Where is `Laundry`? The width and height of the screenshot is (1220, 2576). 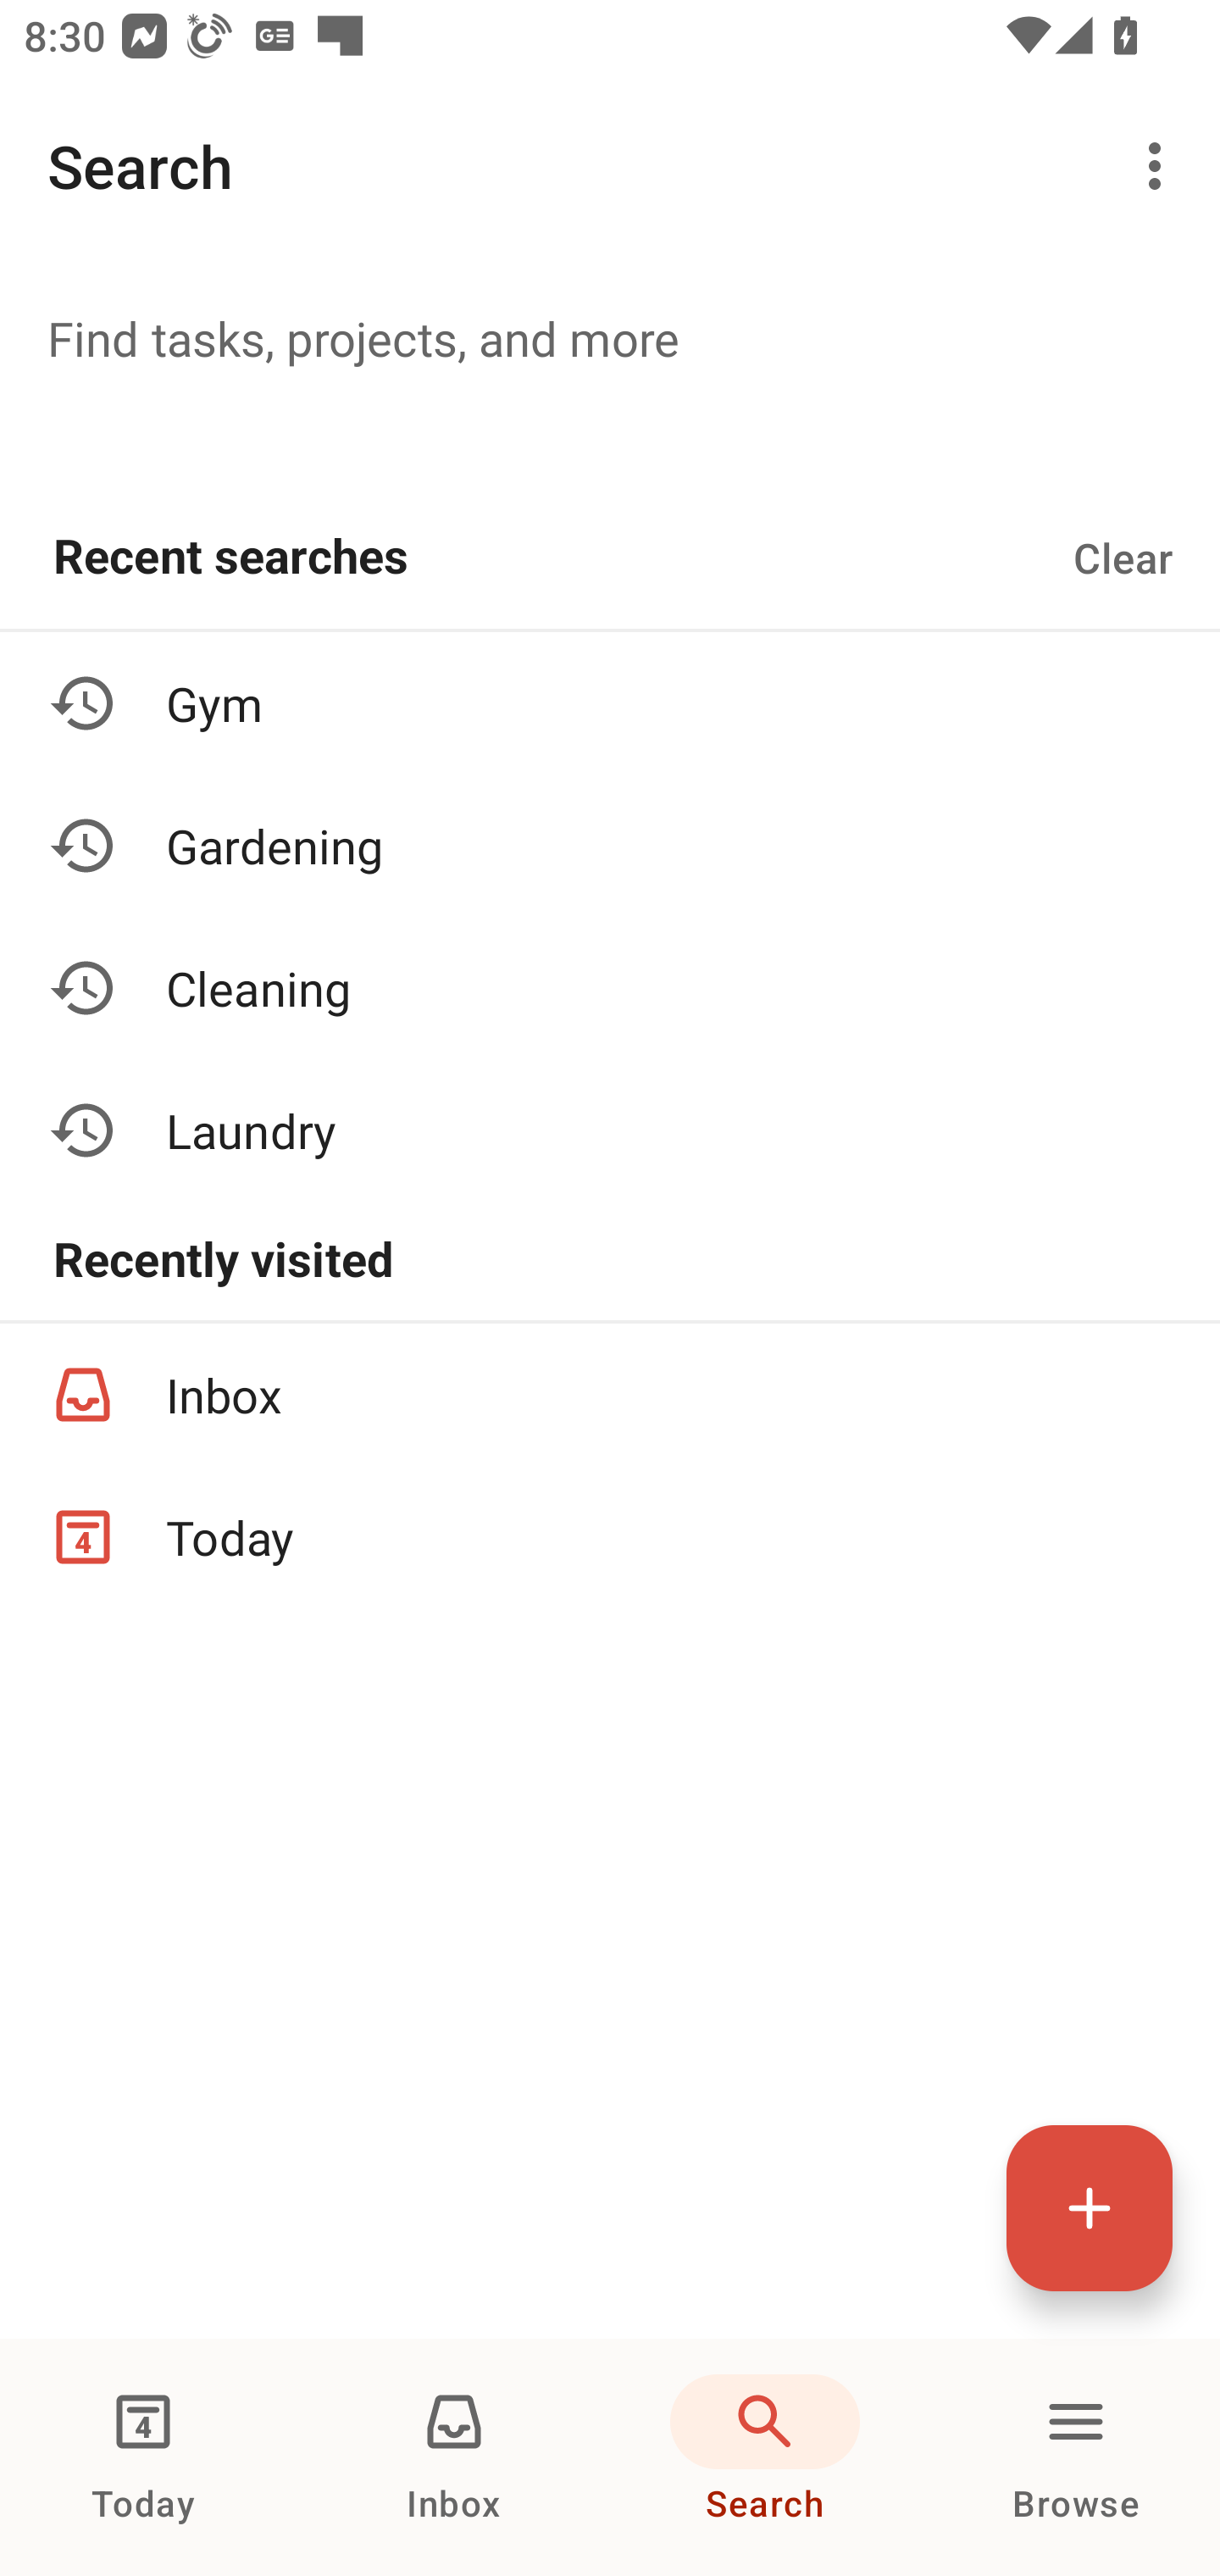
Laundry is located at coordinates (610, 1129).